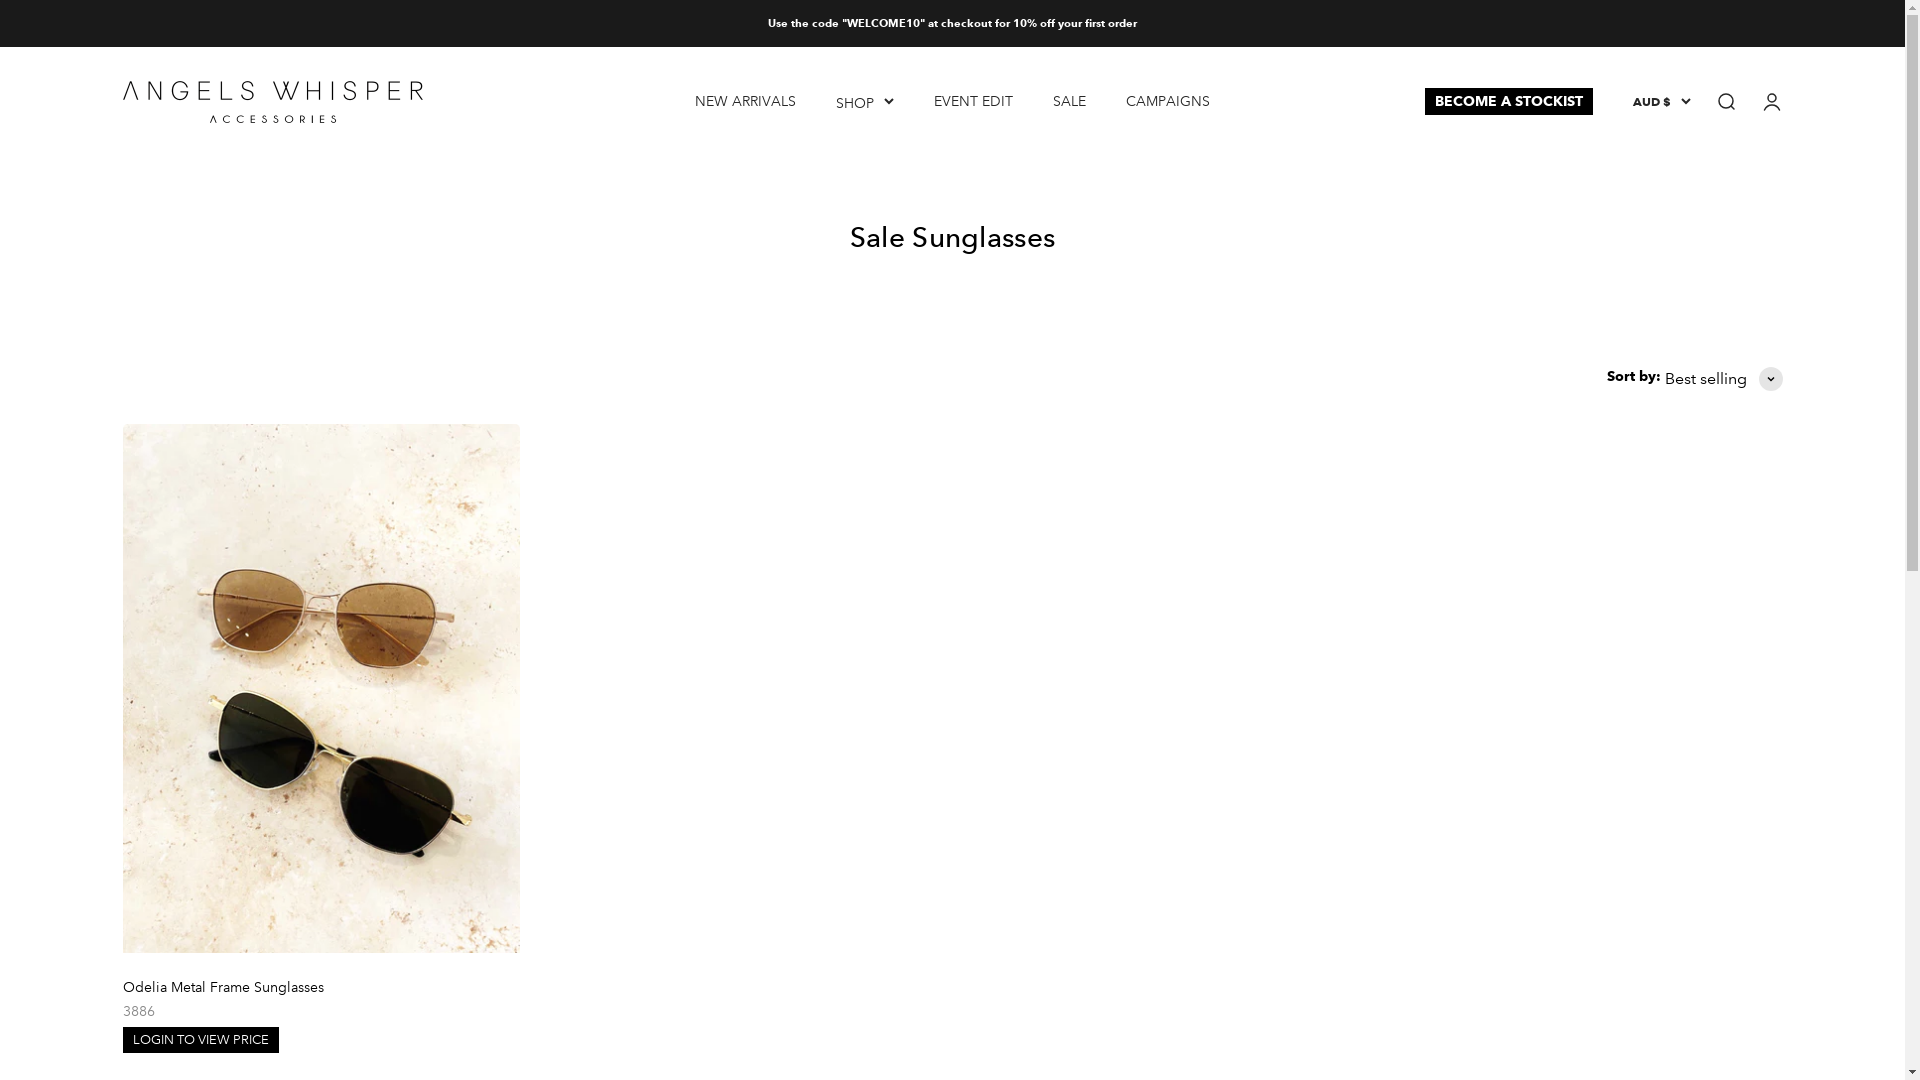 Image resolution: width=1920 pixels, height=1080 pixels. I want to click on AUD $, so click(1661, 102).